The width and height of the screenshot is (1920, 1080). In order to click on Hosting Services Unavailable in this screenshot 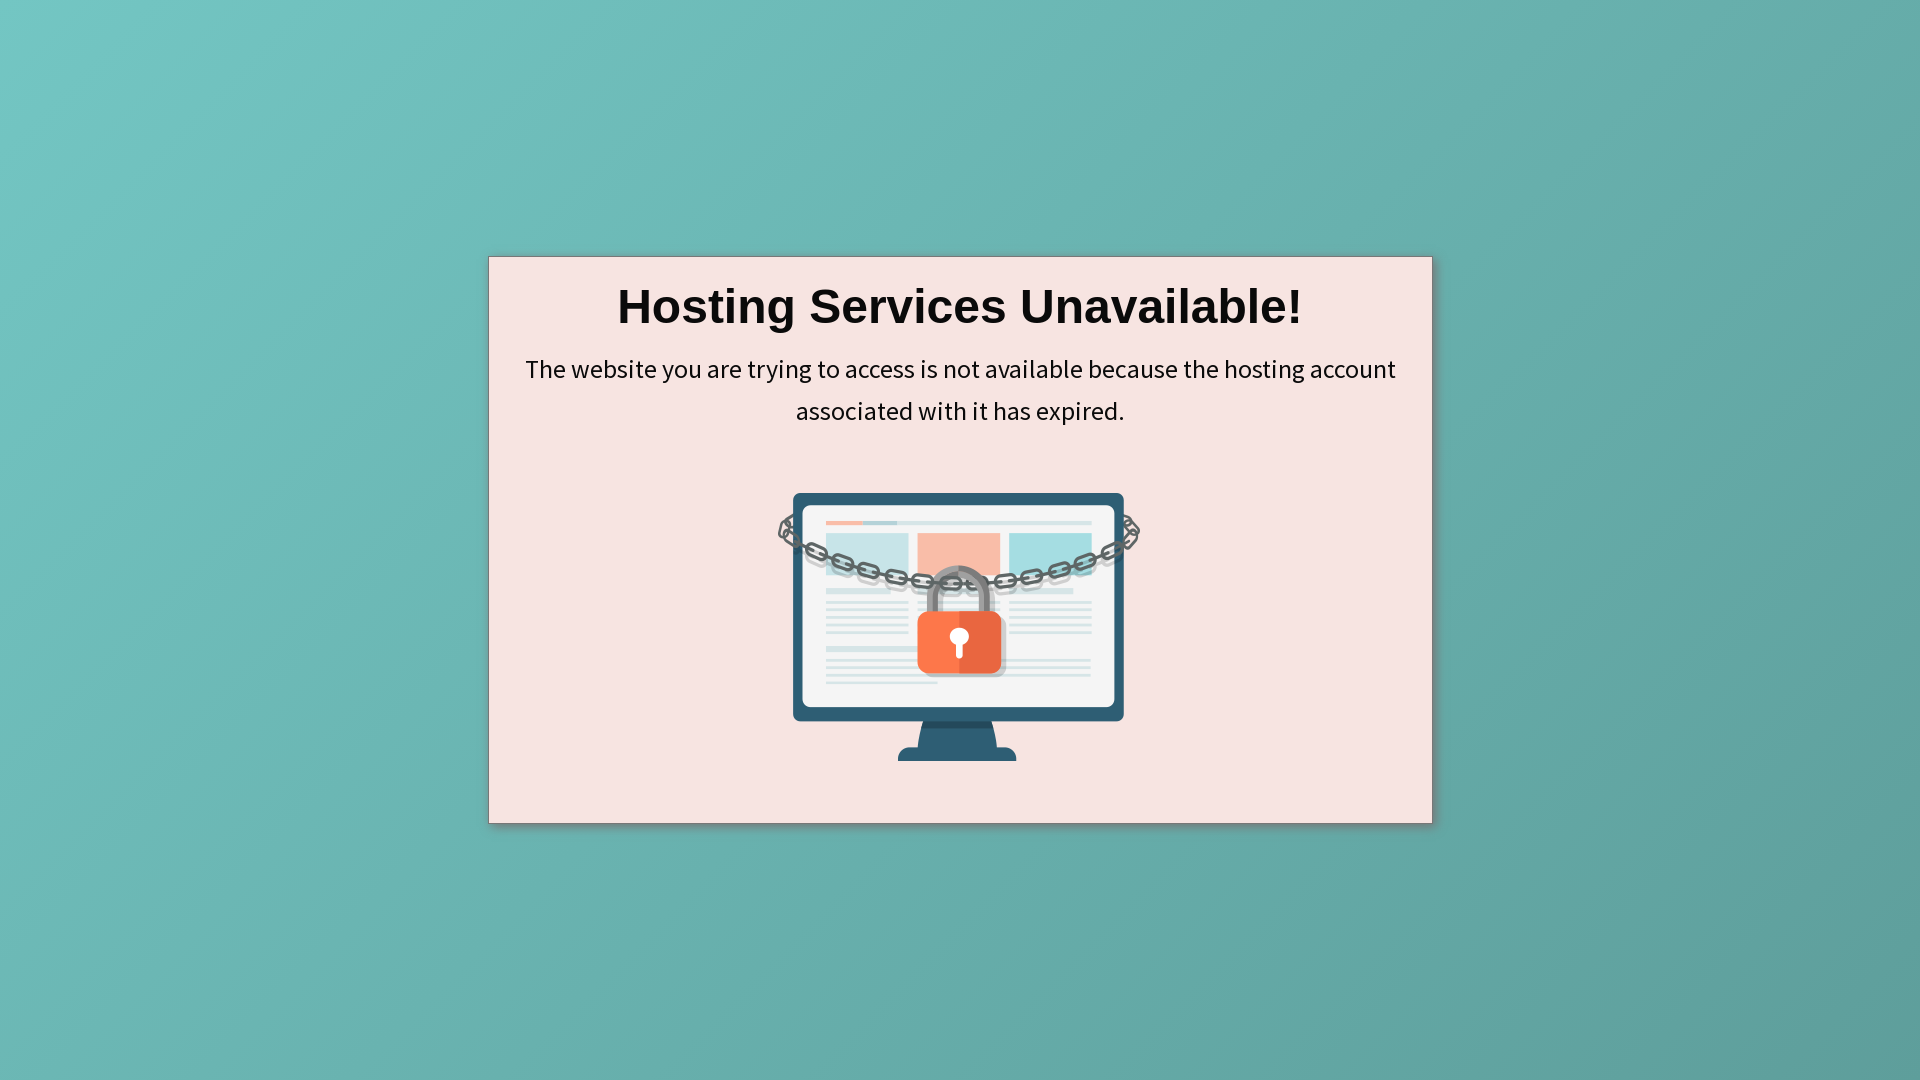, I will do `click(960, 626)`.